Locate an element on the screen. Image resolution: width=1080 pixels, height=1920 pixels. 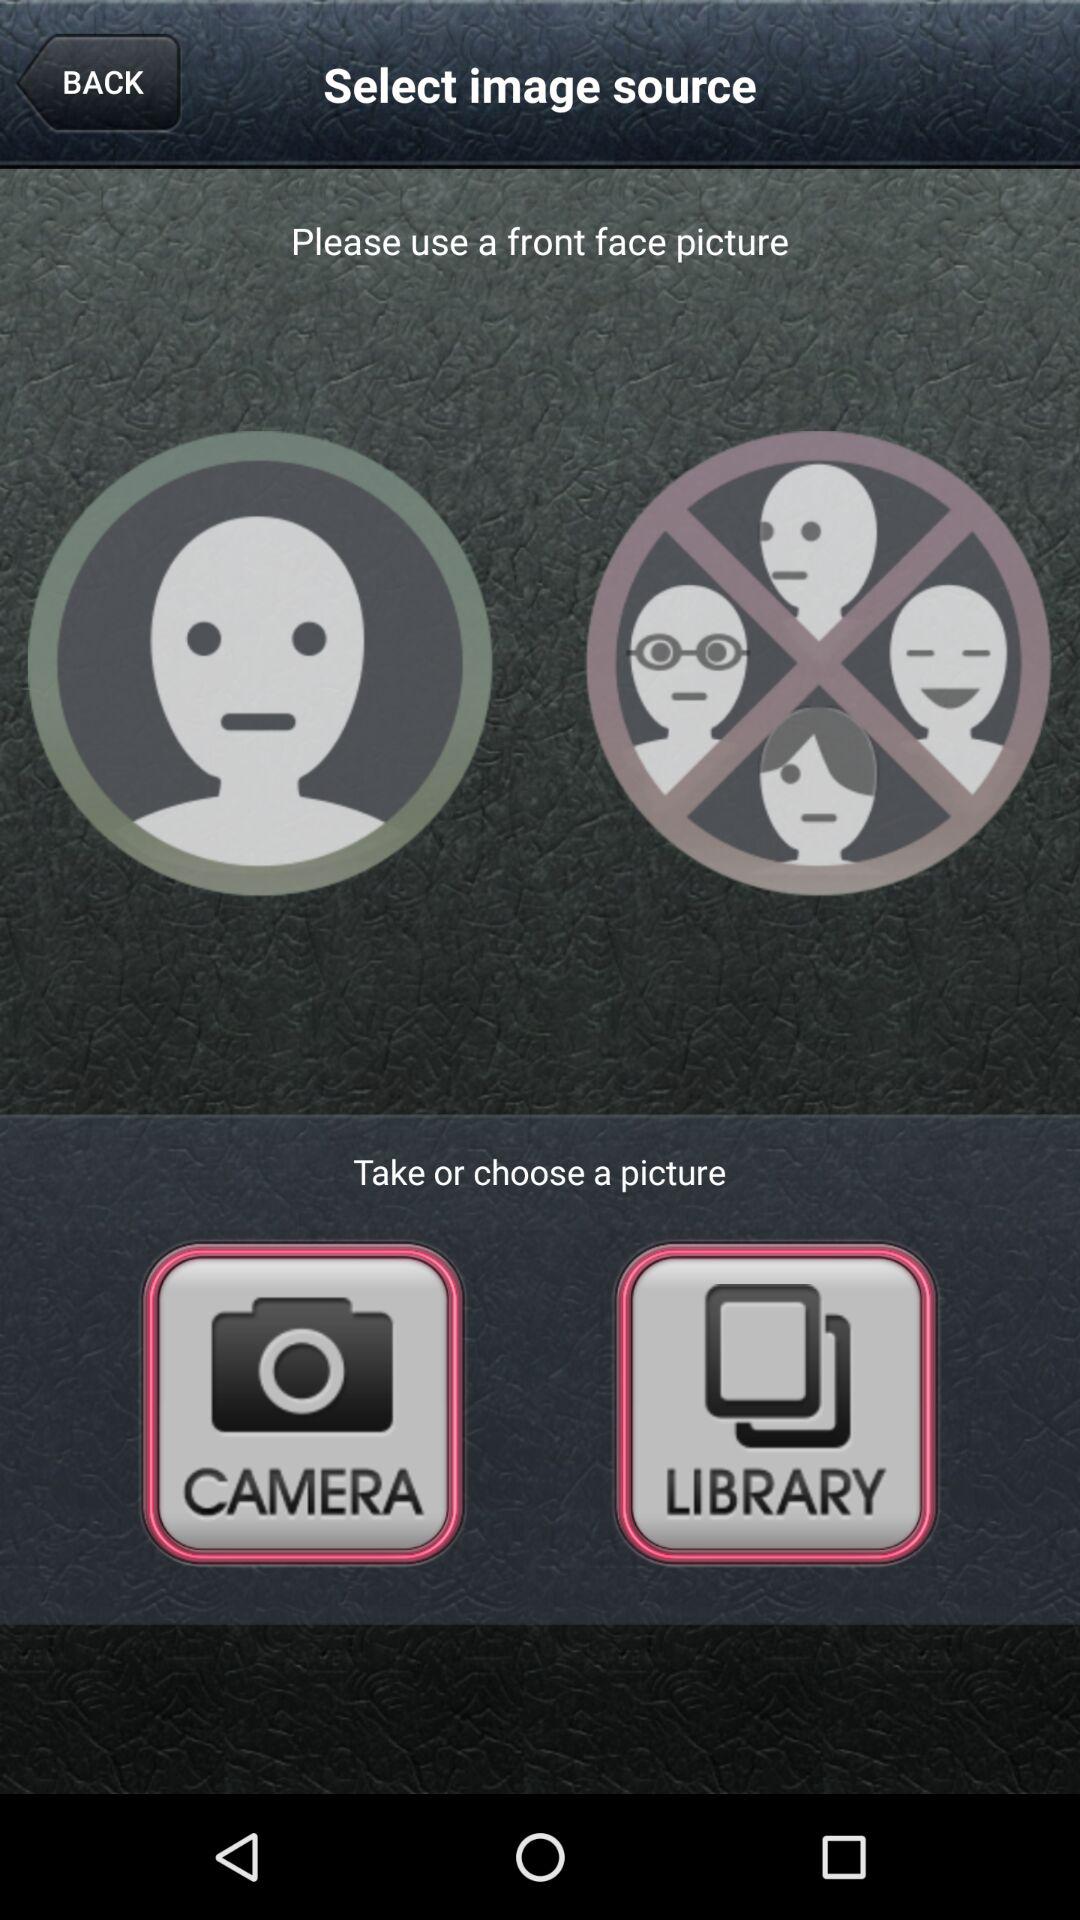
select icon at the bottom is located at coordinates (540, 1690).